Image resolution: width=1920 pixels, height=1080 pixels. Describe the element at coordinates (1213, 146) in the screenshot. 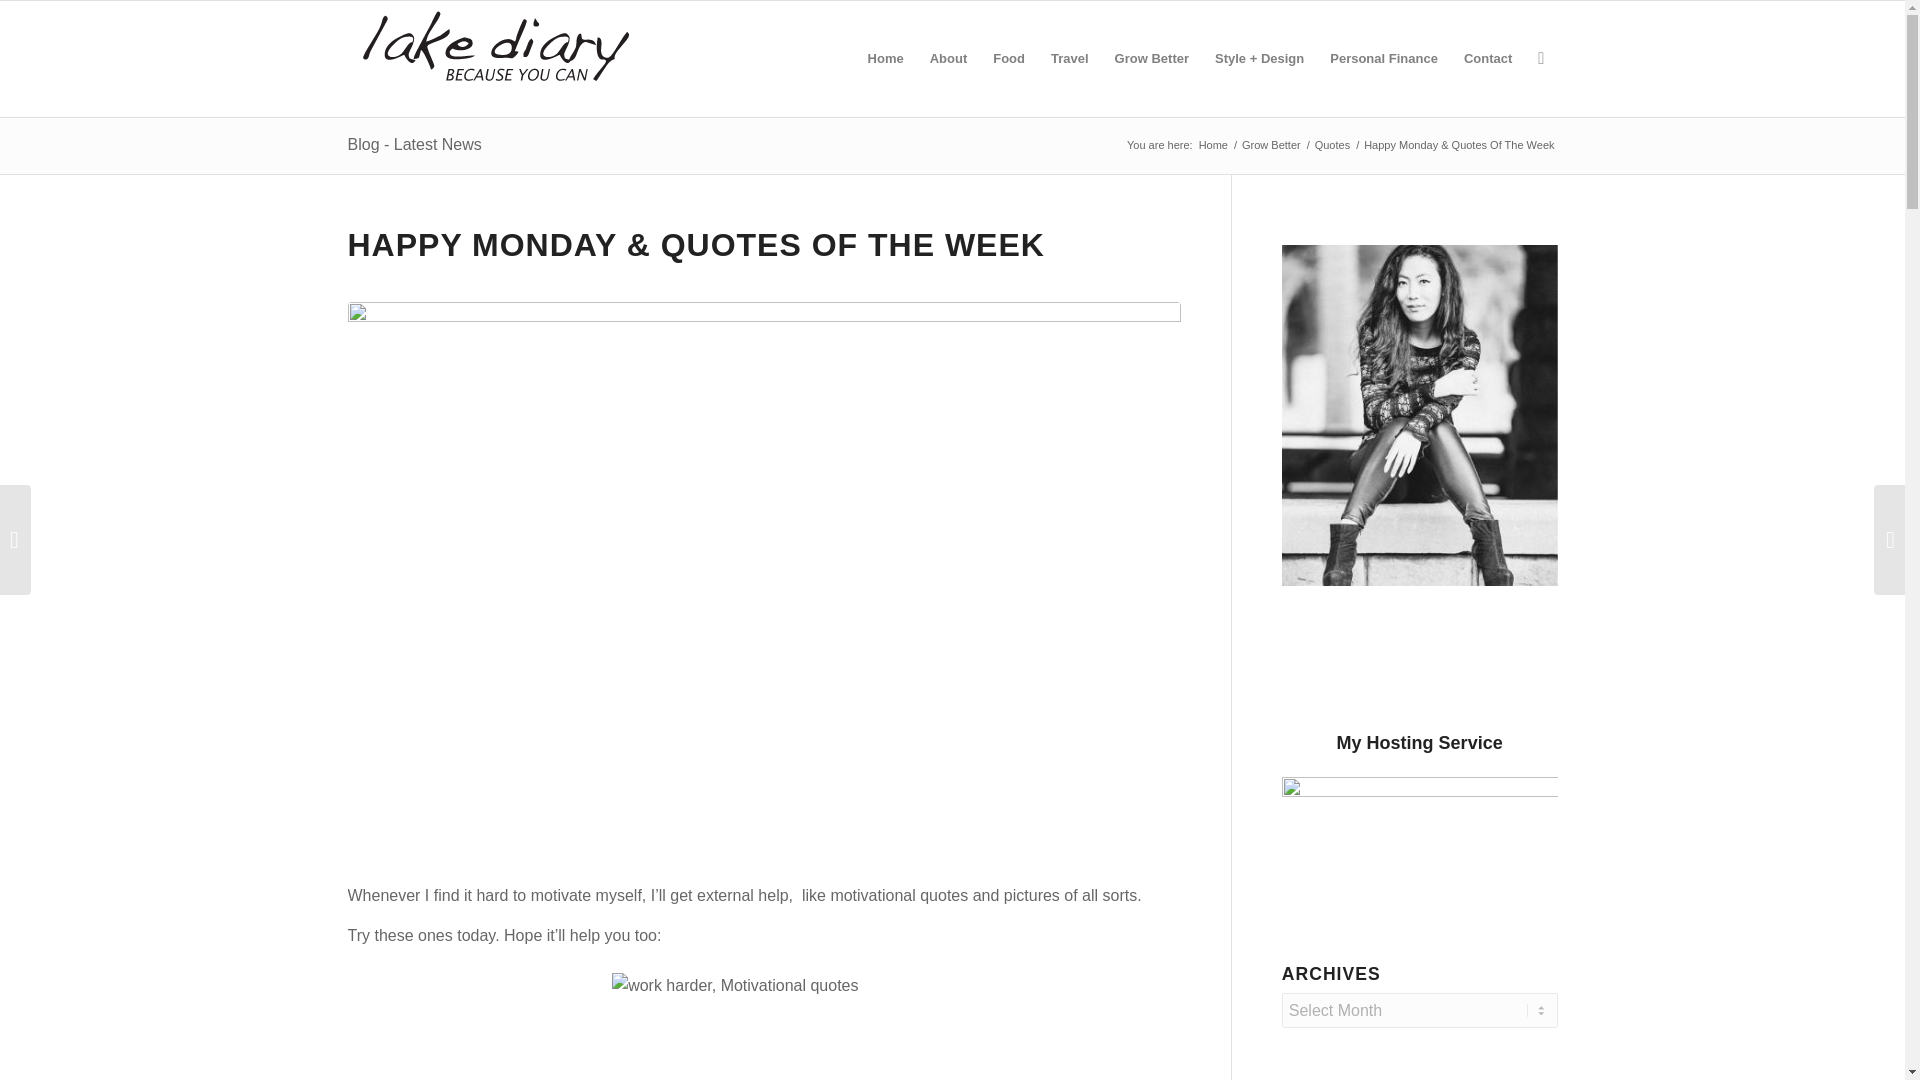

I see `Home` at that location.